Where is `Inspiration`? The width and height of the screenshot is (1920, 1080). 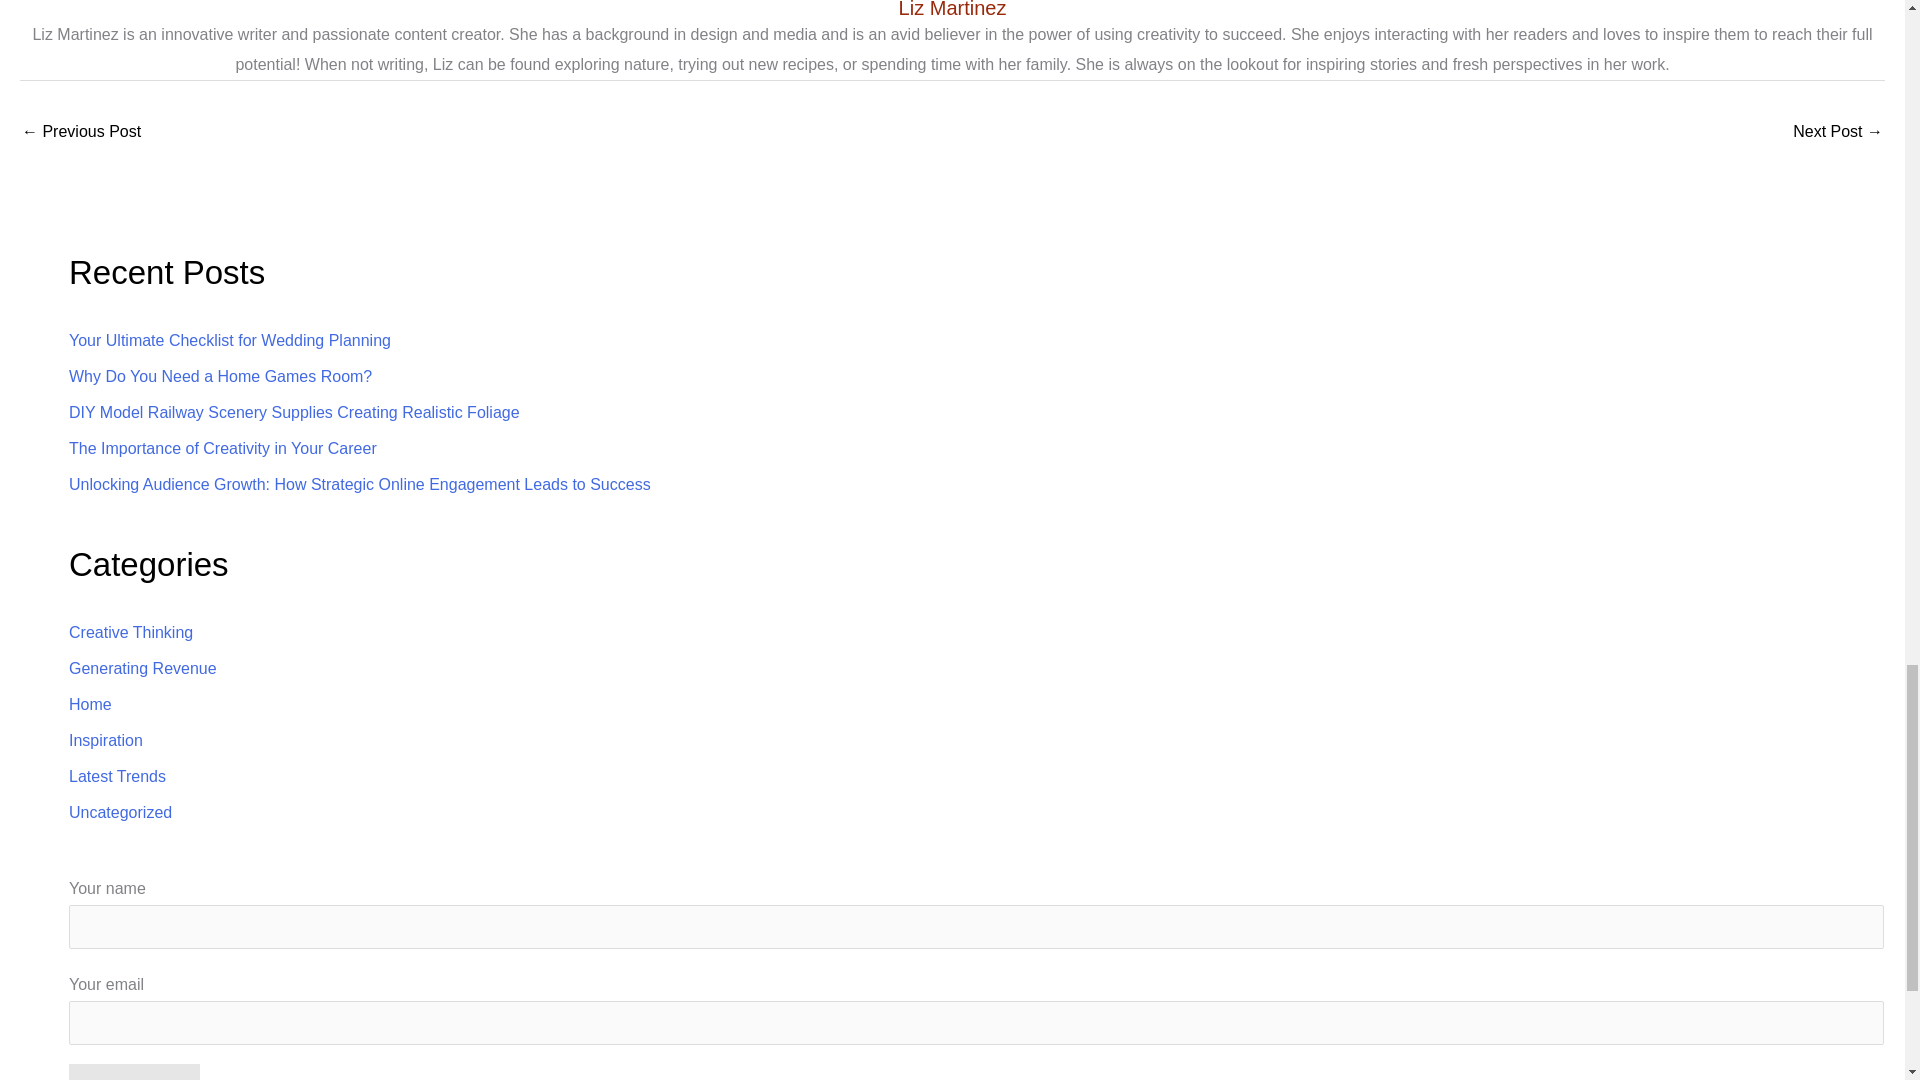
Inspiration is located at coordinates (106, 740).